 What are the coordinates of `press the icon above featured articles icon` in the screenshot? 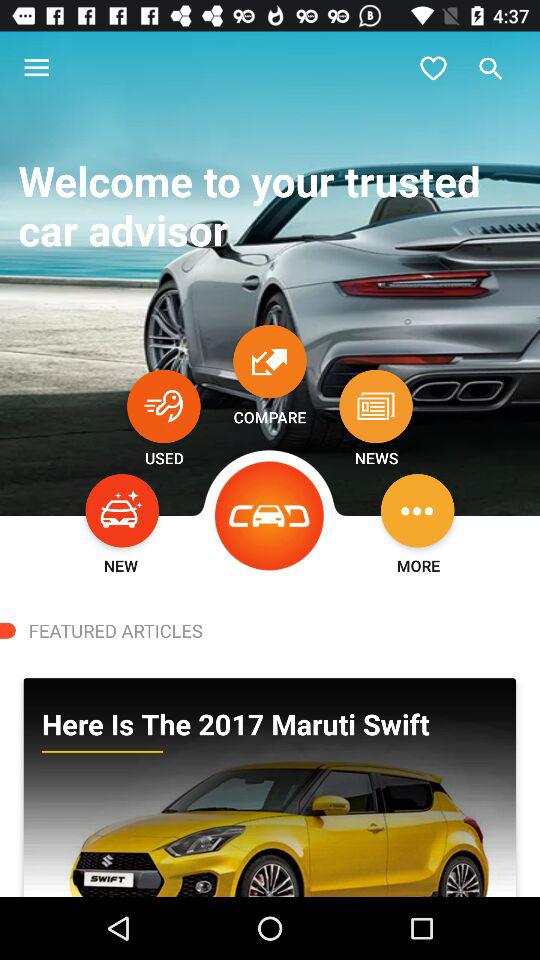 It's located at (270, 516).